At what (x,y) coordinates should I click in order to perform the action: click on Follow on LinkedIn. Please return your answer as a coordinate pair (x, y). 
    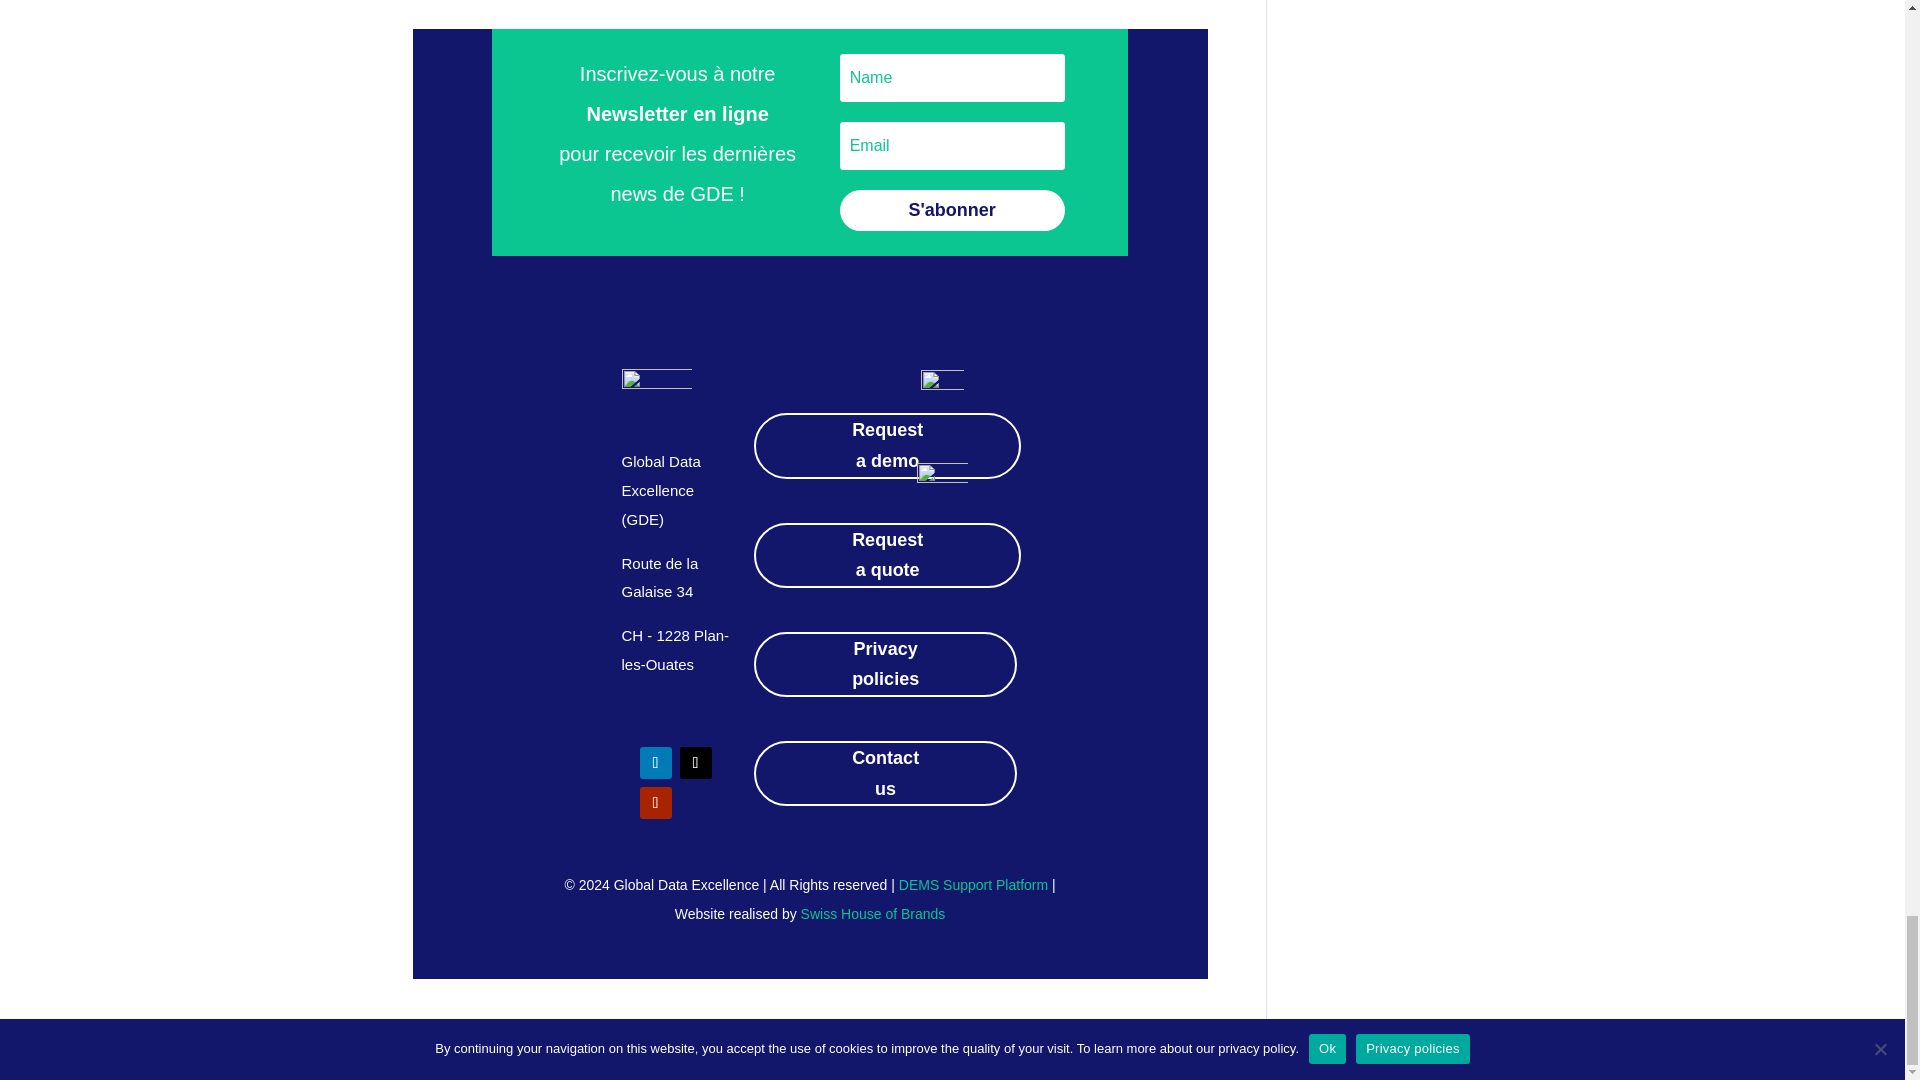
    Looking at the image, I should click on (656, 762).